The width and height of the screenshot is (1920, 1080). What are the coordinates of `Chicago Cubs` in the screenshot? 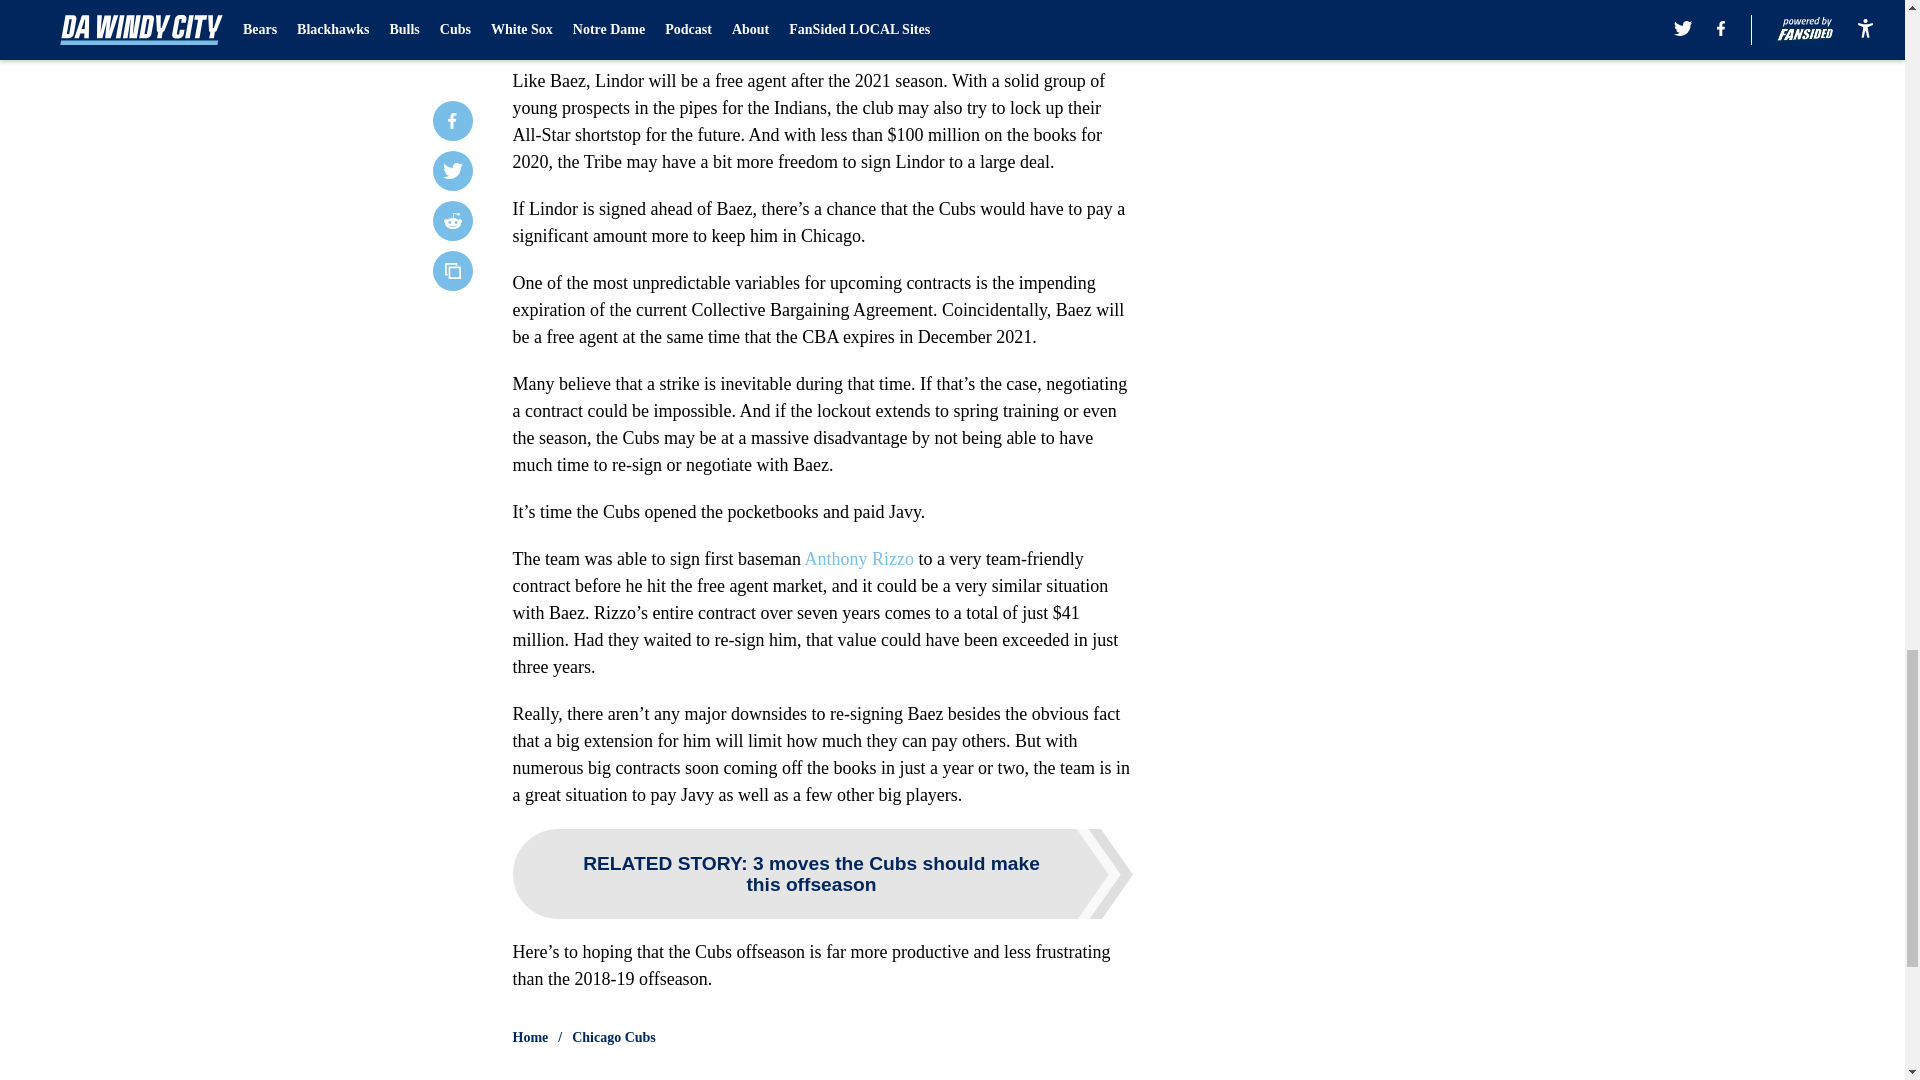 It's located at (614, 1038).